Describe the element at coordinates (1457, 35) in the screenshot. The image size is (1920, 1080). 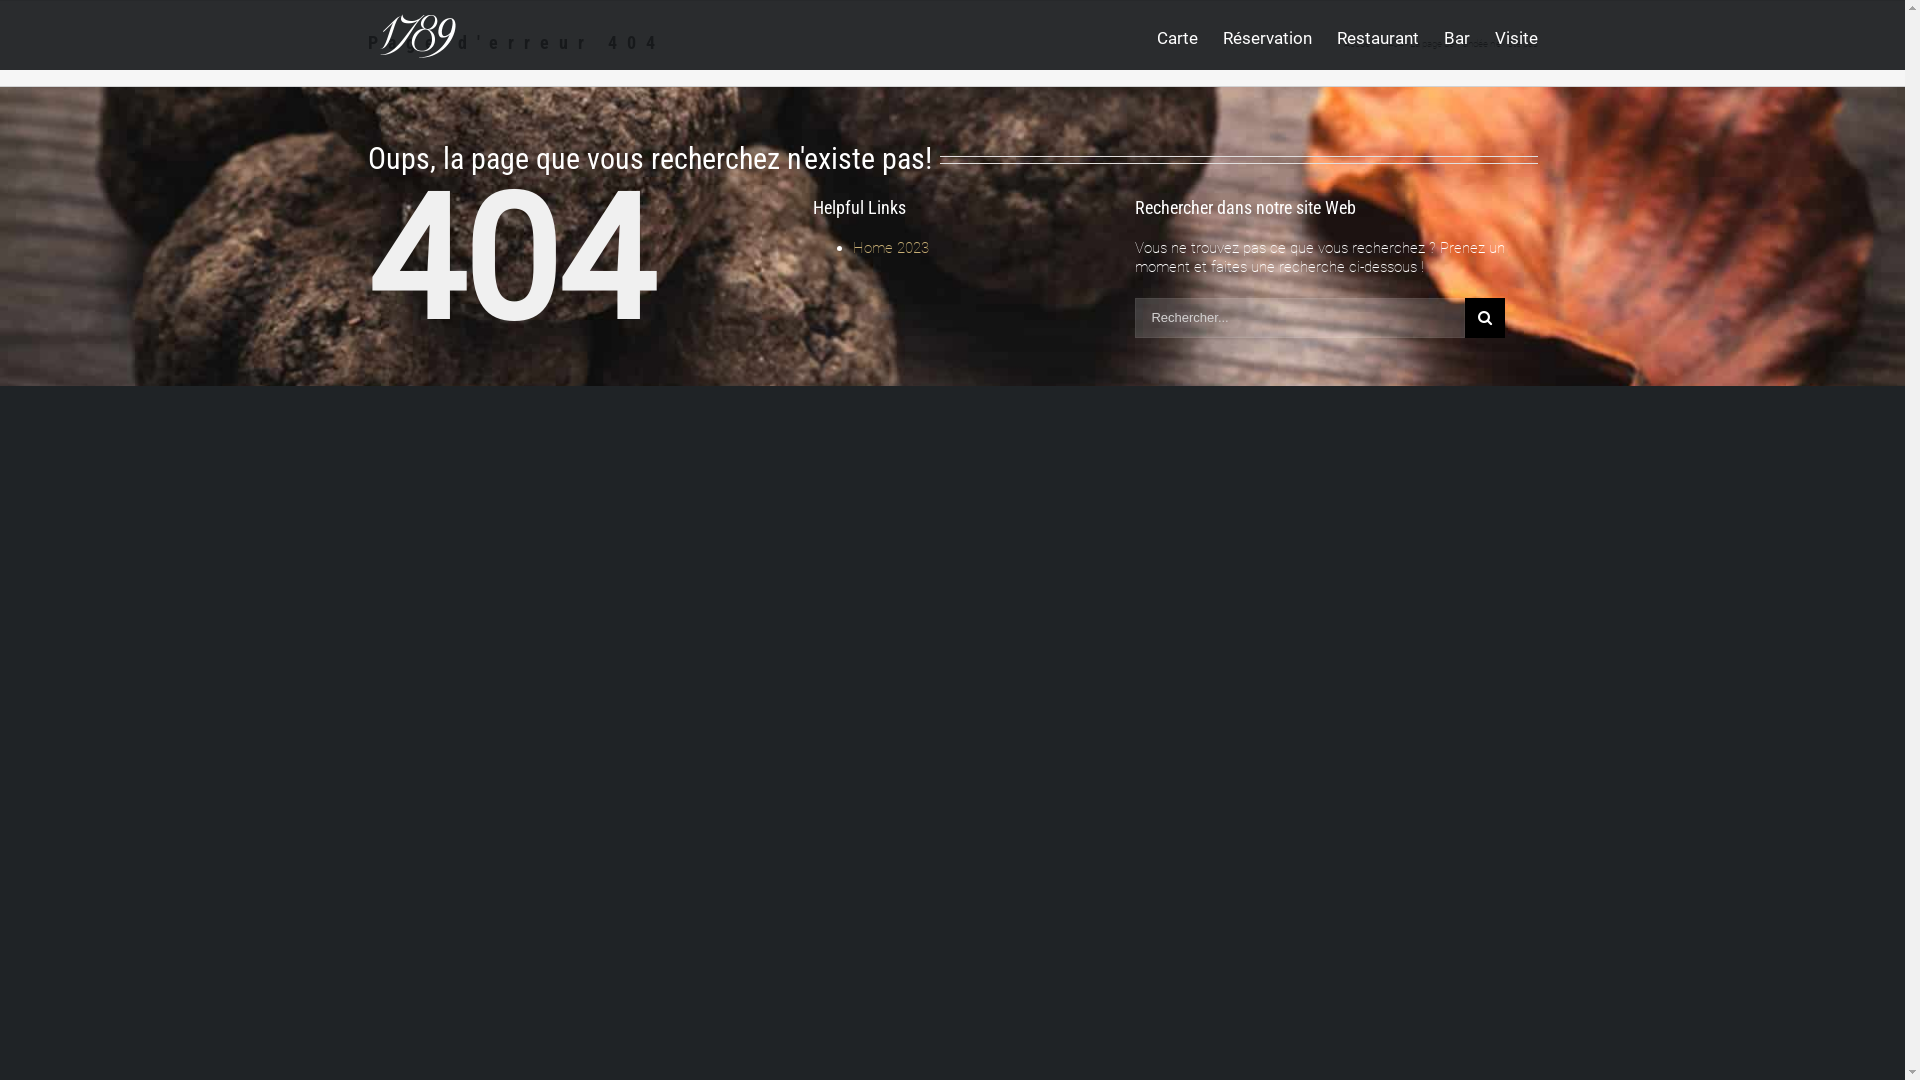
I see `Bar` at that location.